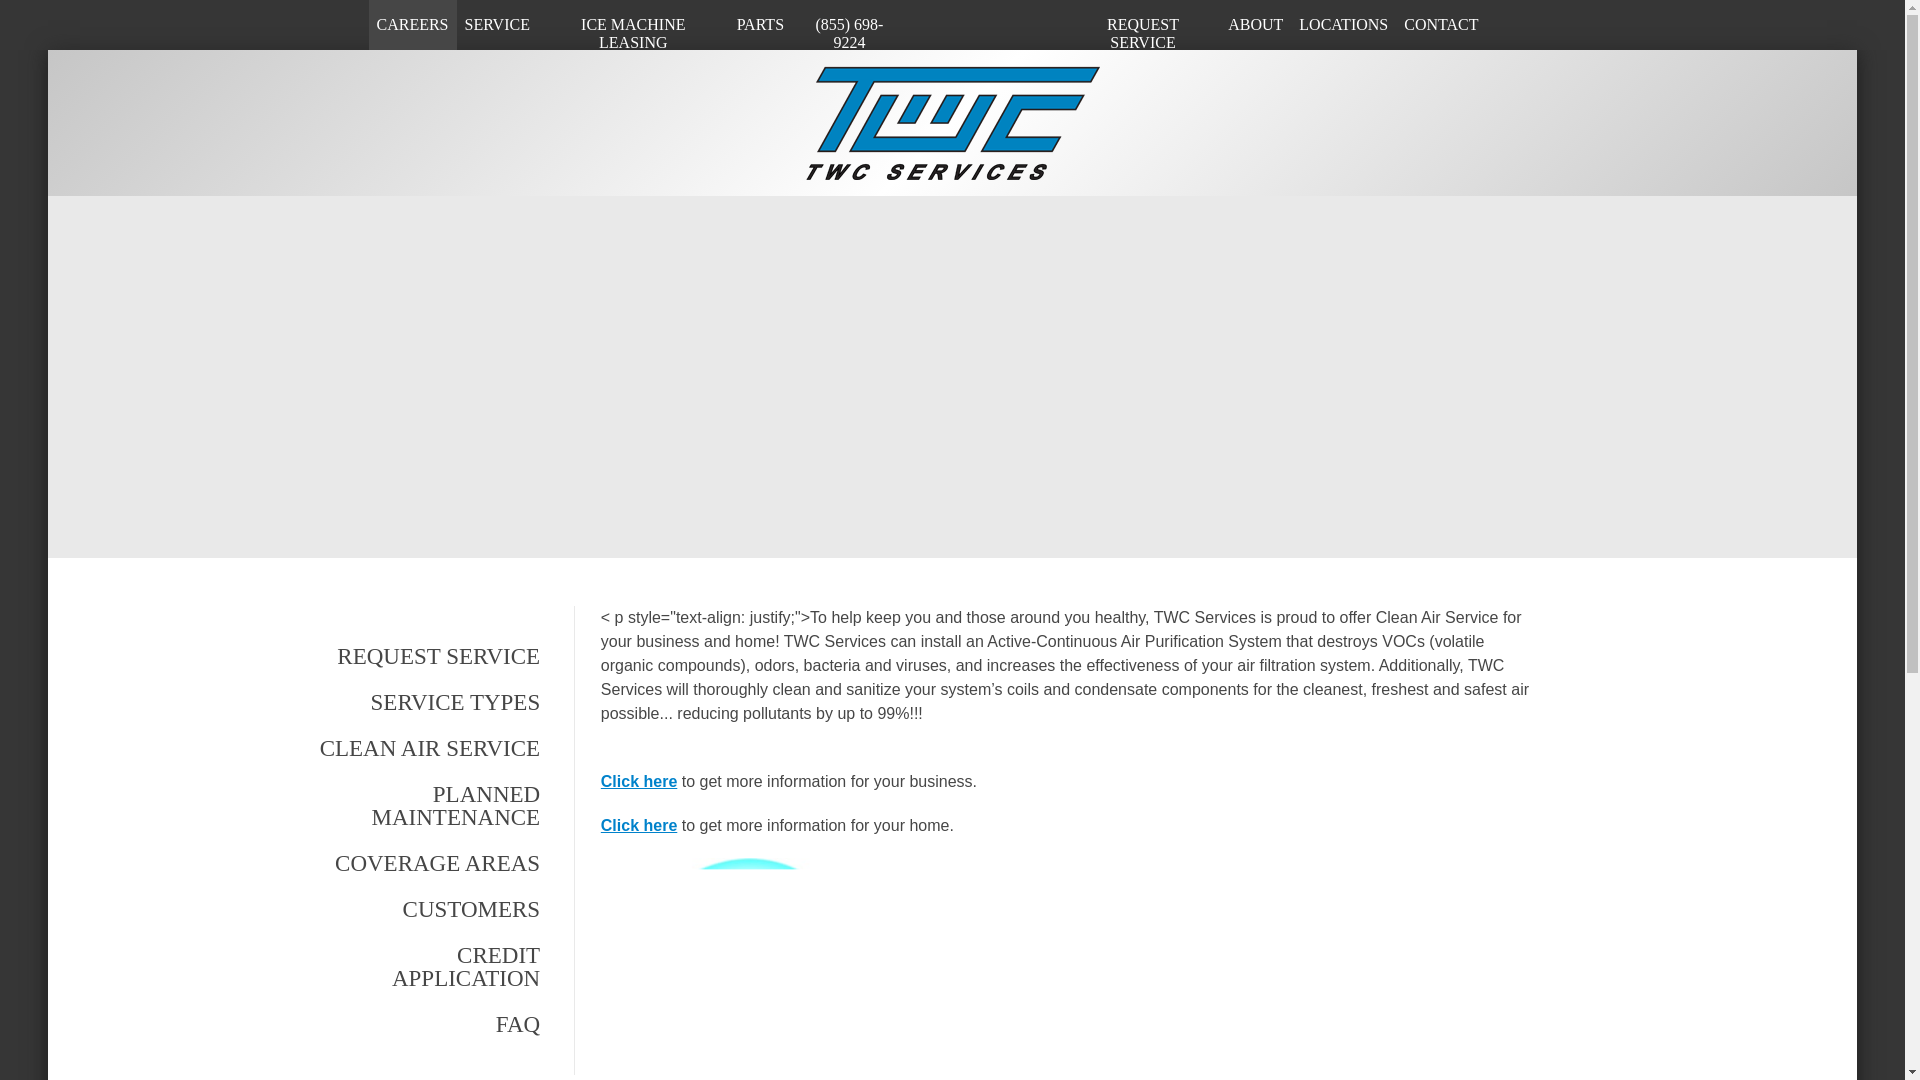 This screenshot has height=1080, width=1920. What do you see at coordinates (633, 34) in the screenshot?
I see `ICE MACHINE LEASING` at bounding box center [633, 34].